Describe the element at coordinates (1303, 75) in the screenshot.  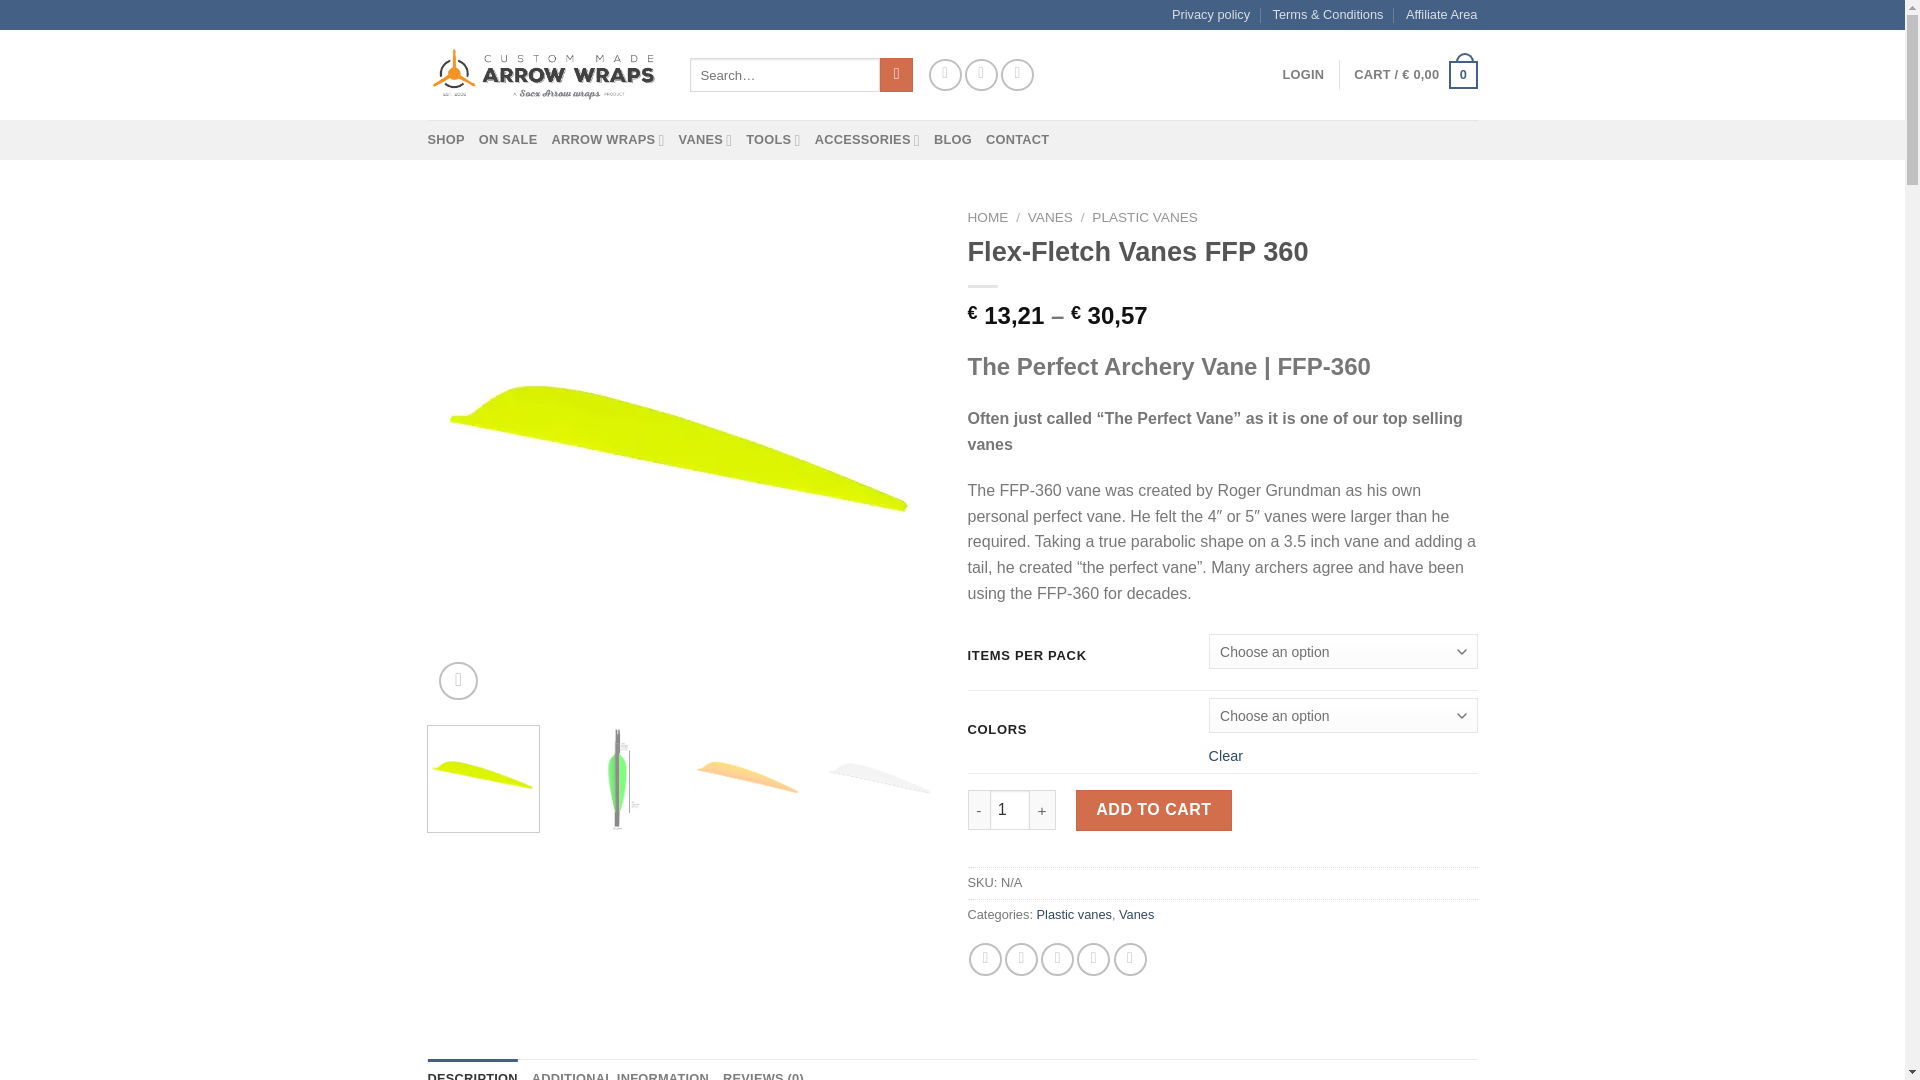
I see `Login` at that location.